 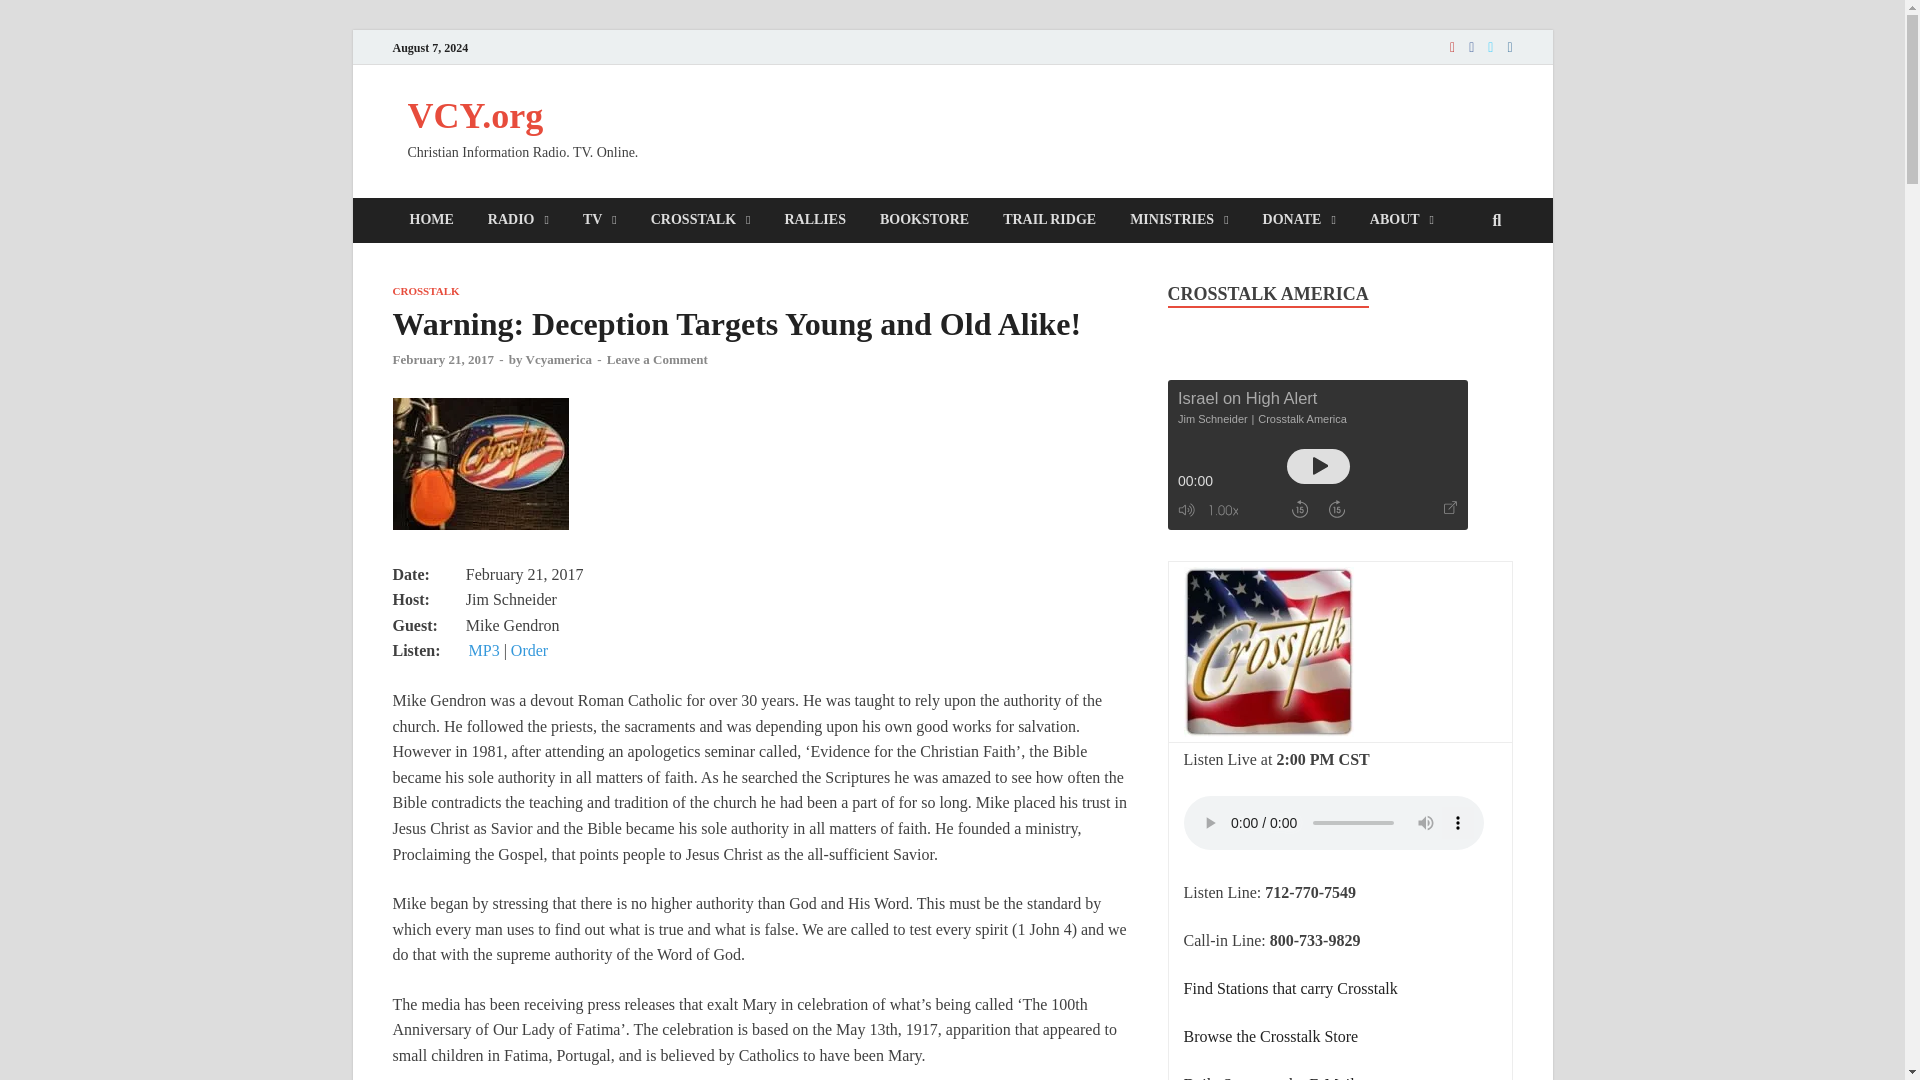 I want to click on HOME, so click(x=430, y=220).